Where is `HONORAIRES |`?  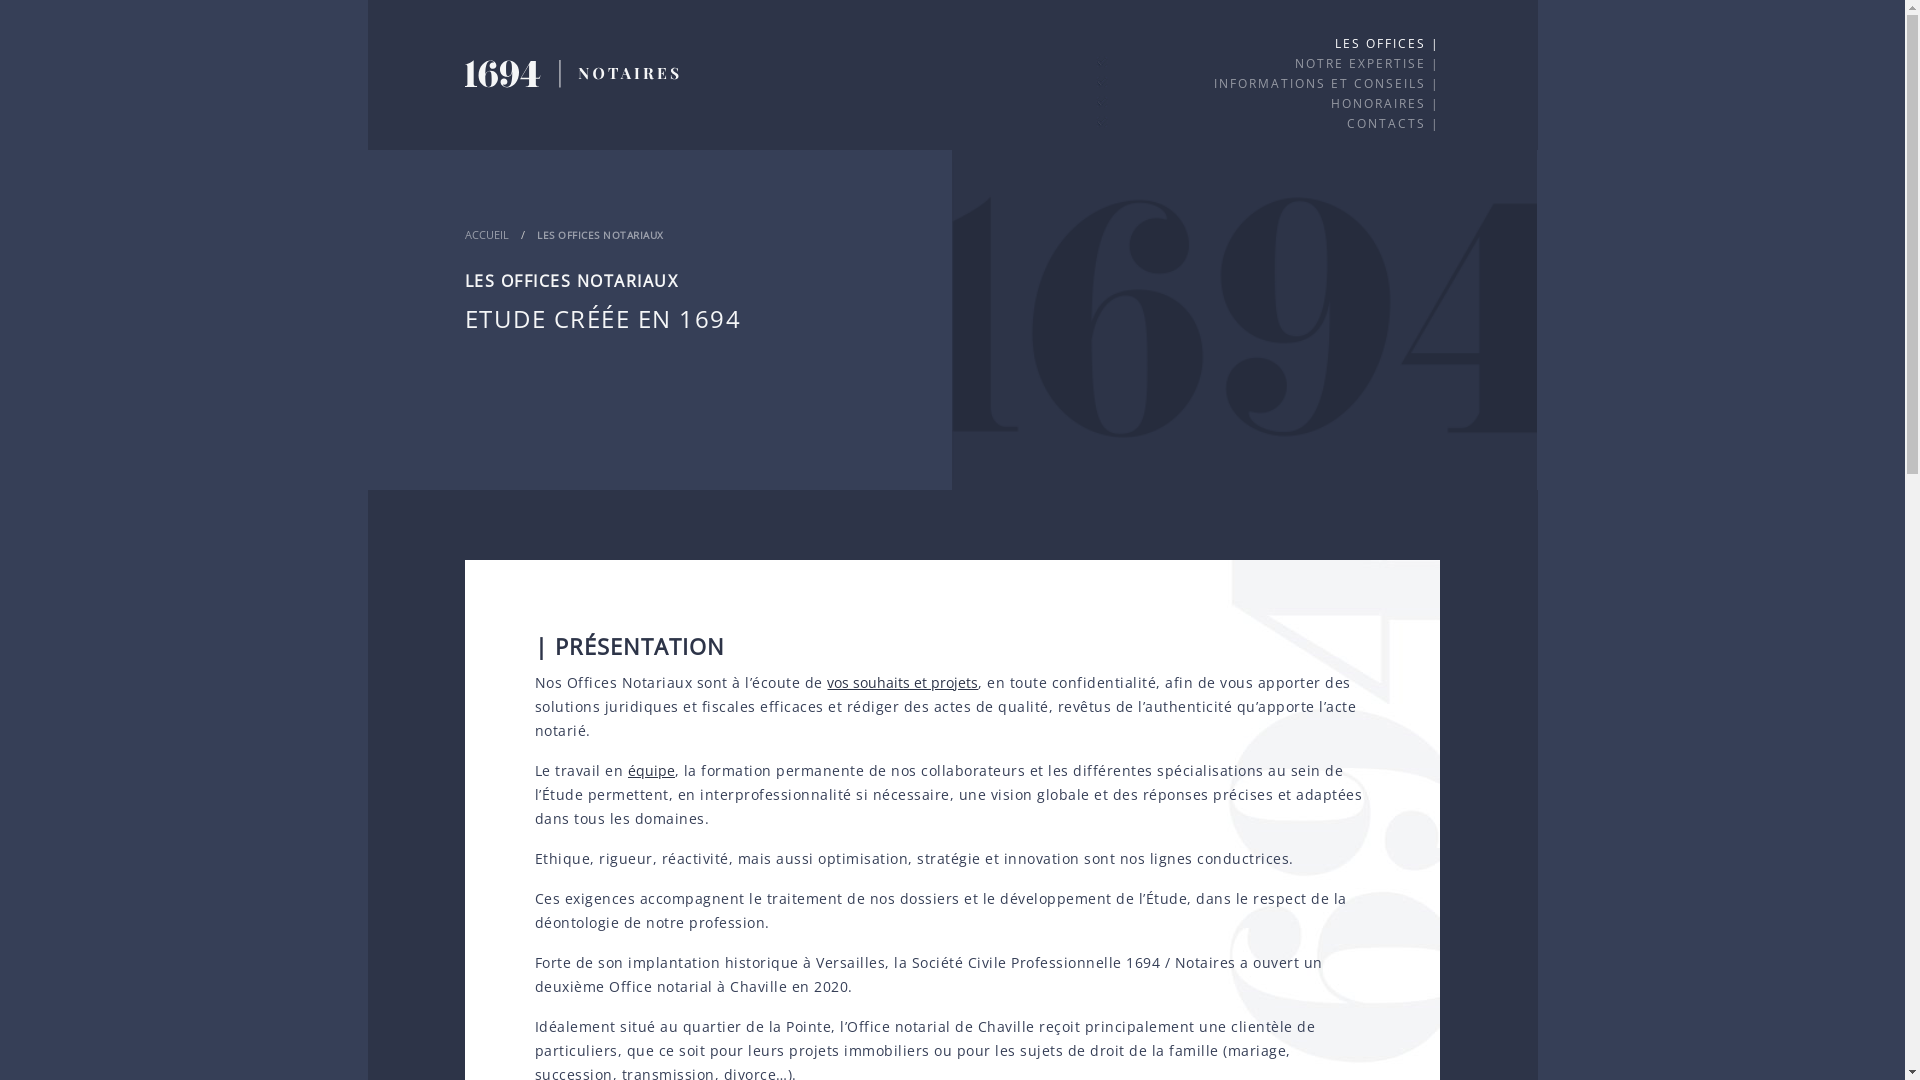 HONORAIRES | is located at coordinates (1386, 104).